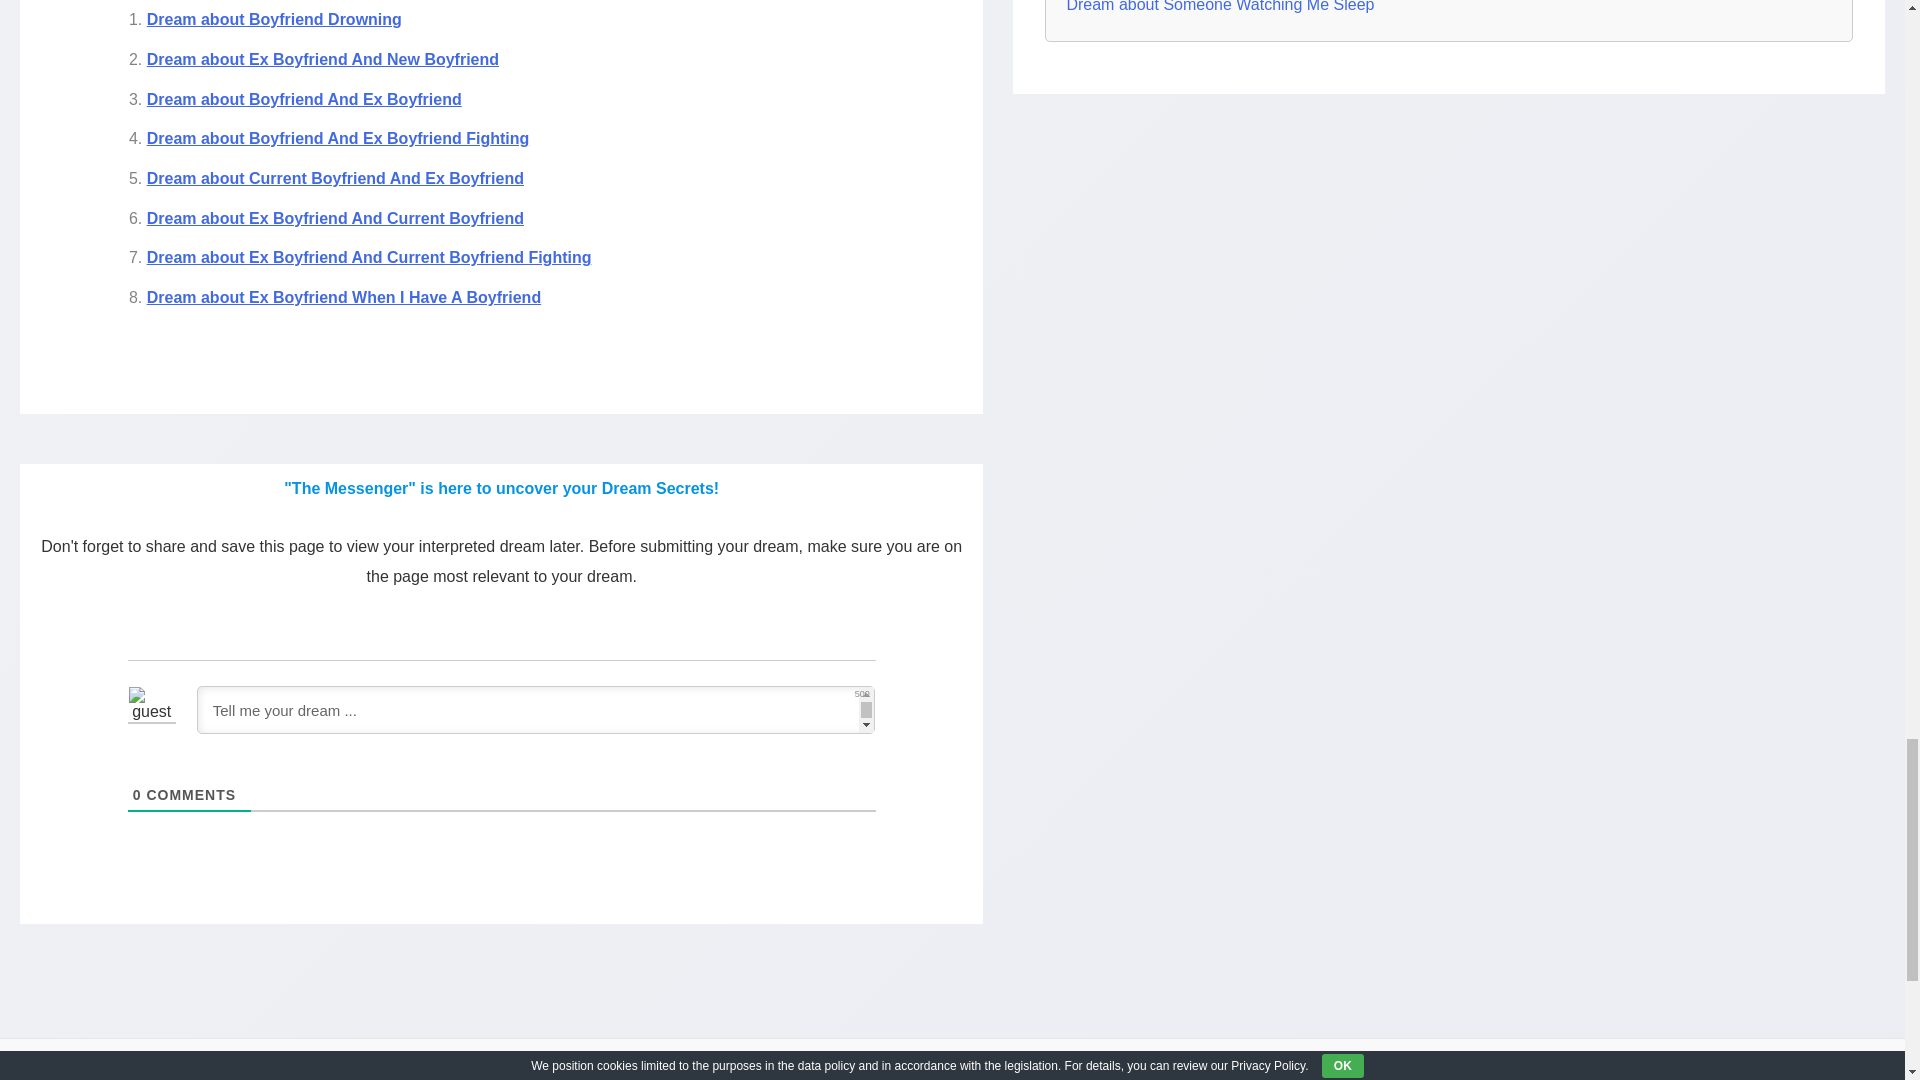 This screenshot has width=1920, height=1080. I want to click on Dream about Boyfriend And Ex Boyfriend Fighting, so click(338, 138).